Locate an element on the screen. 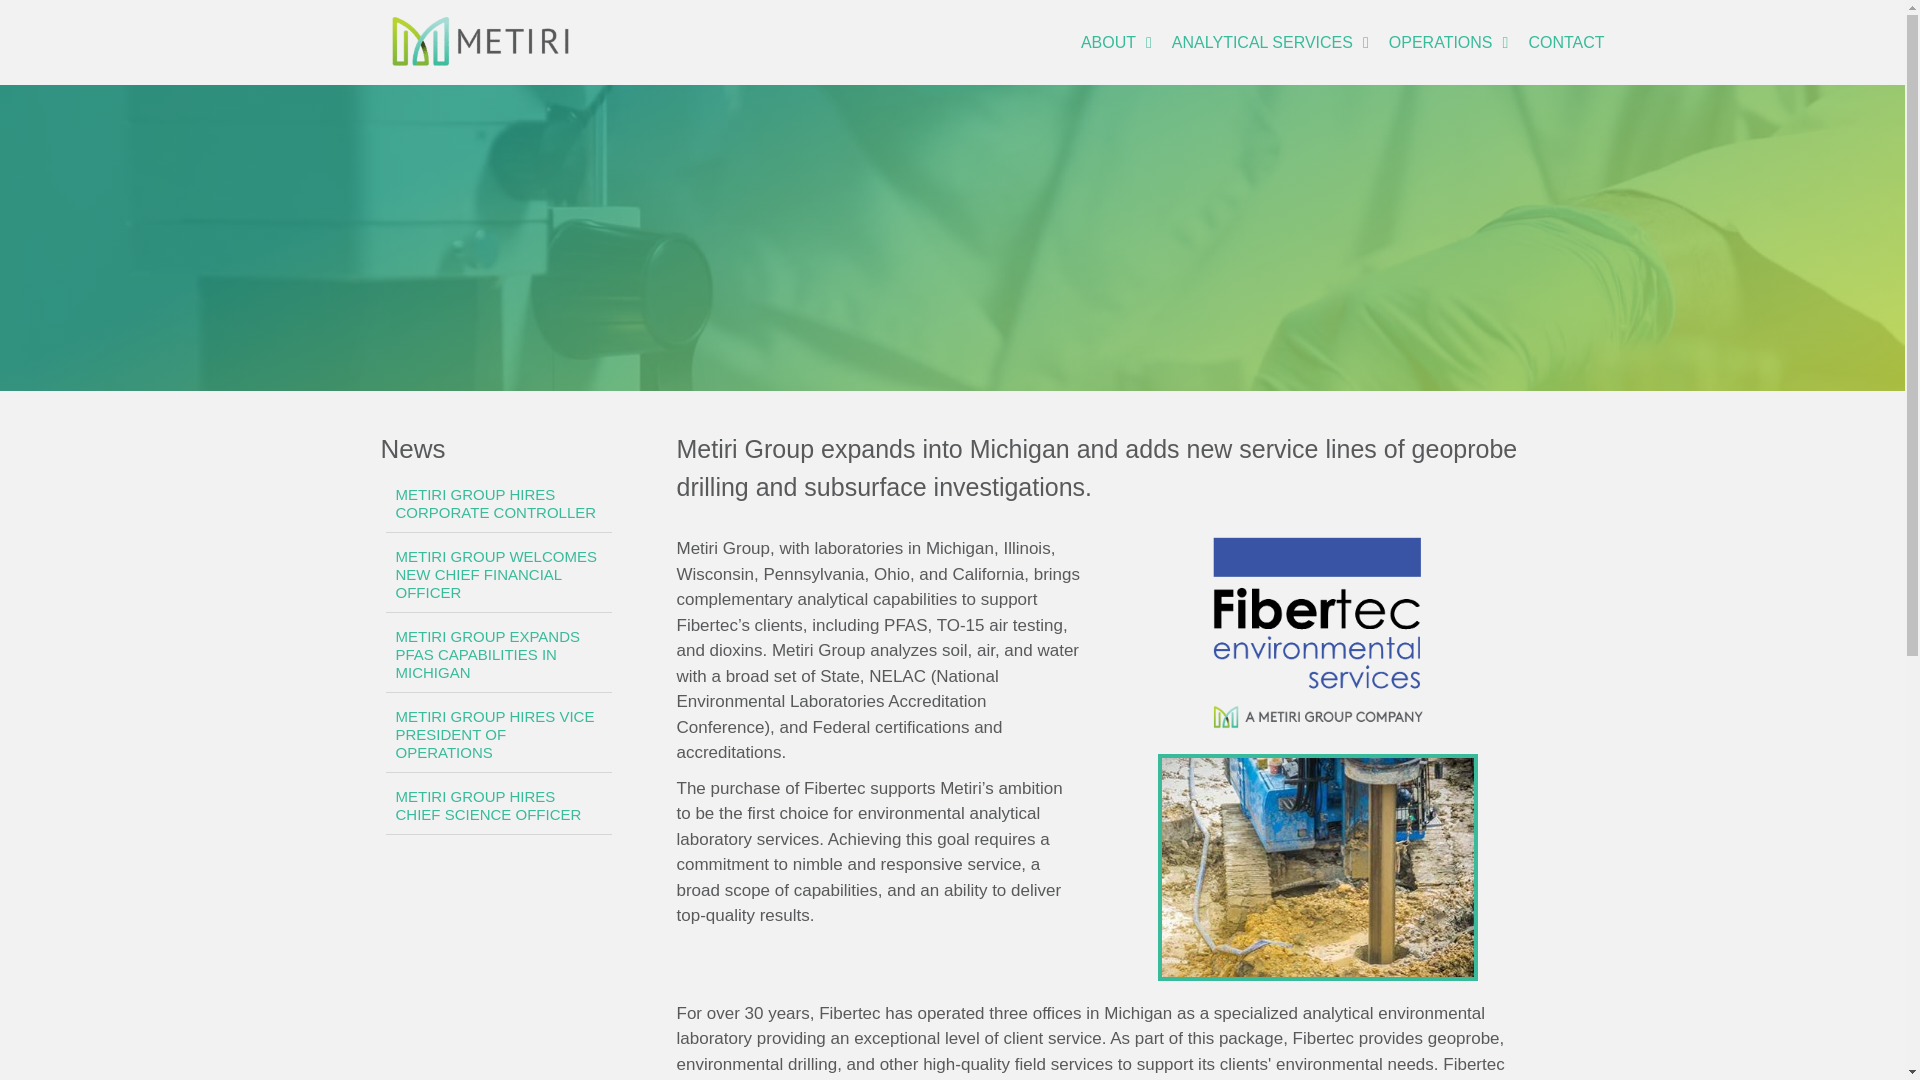  METIRI GROUP EXPANDS PFAS CAPABILITIES IN MICHIGAN is located at coordinates (498, 655).